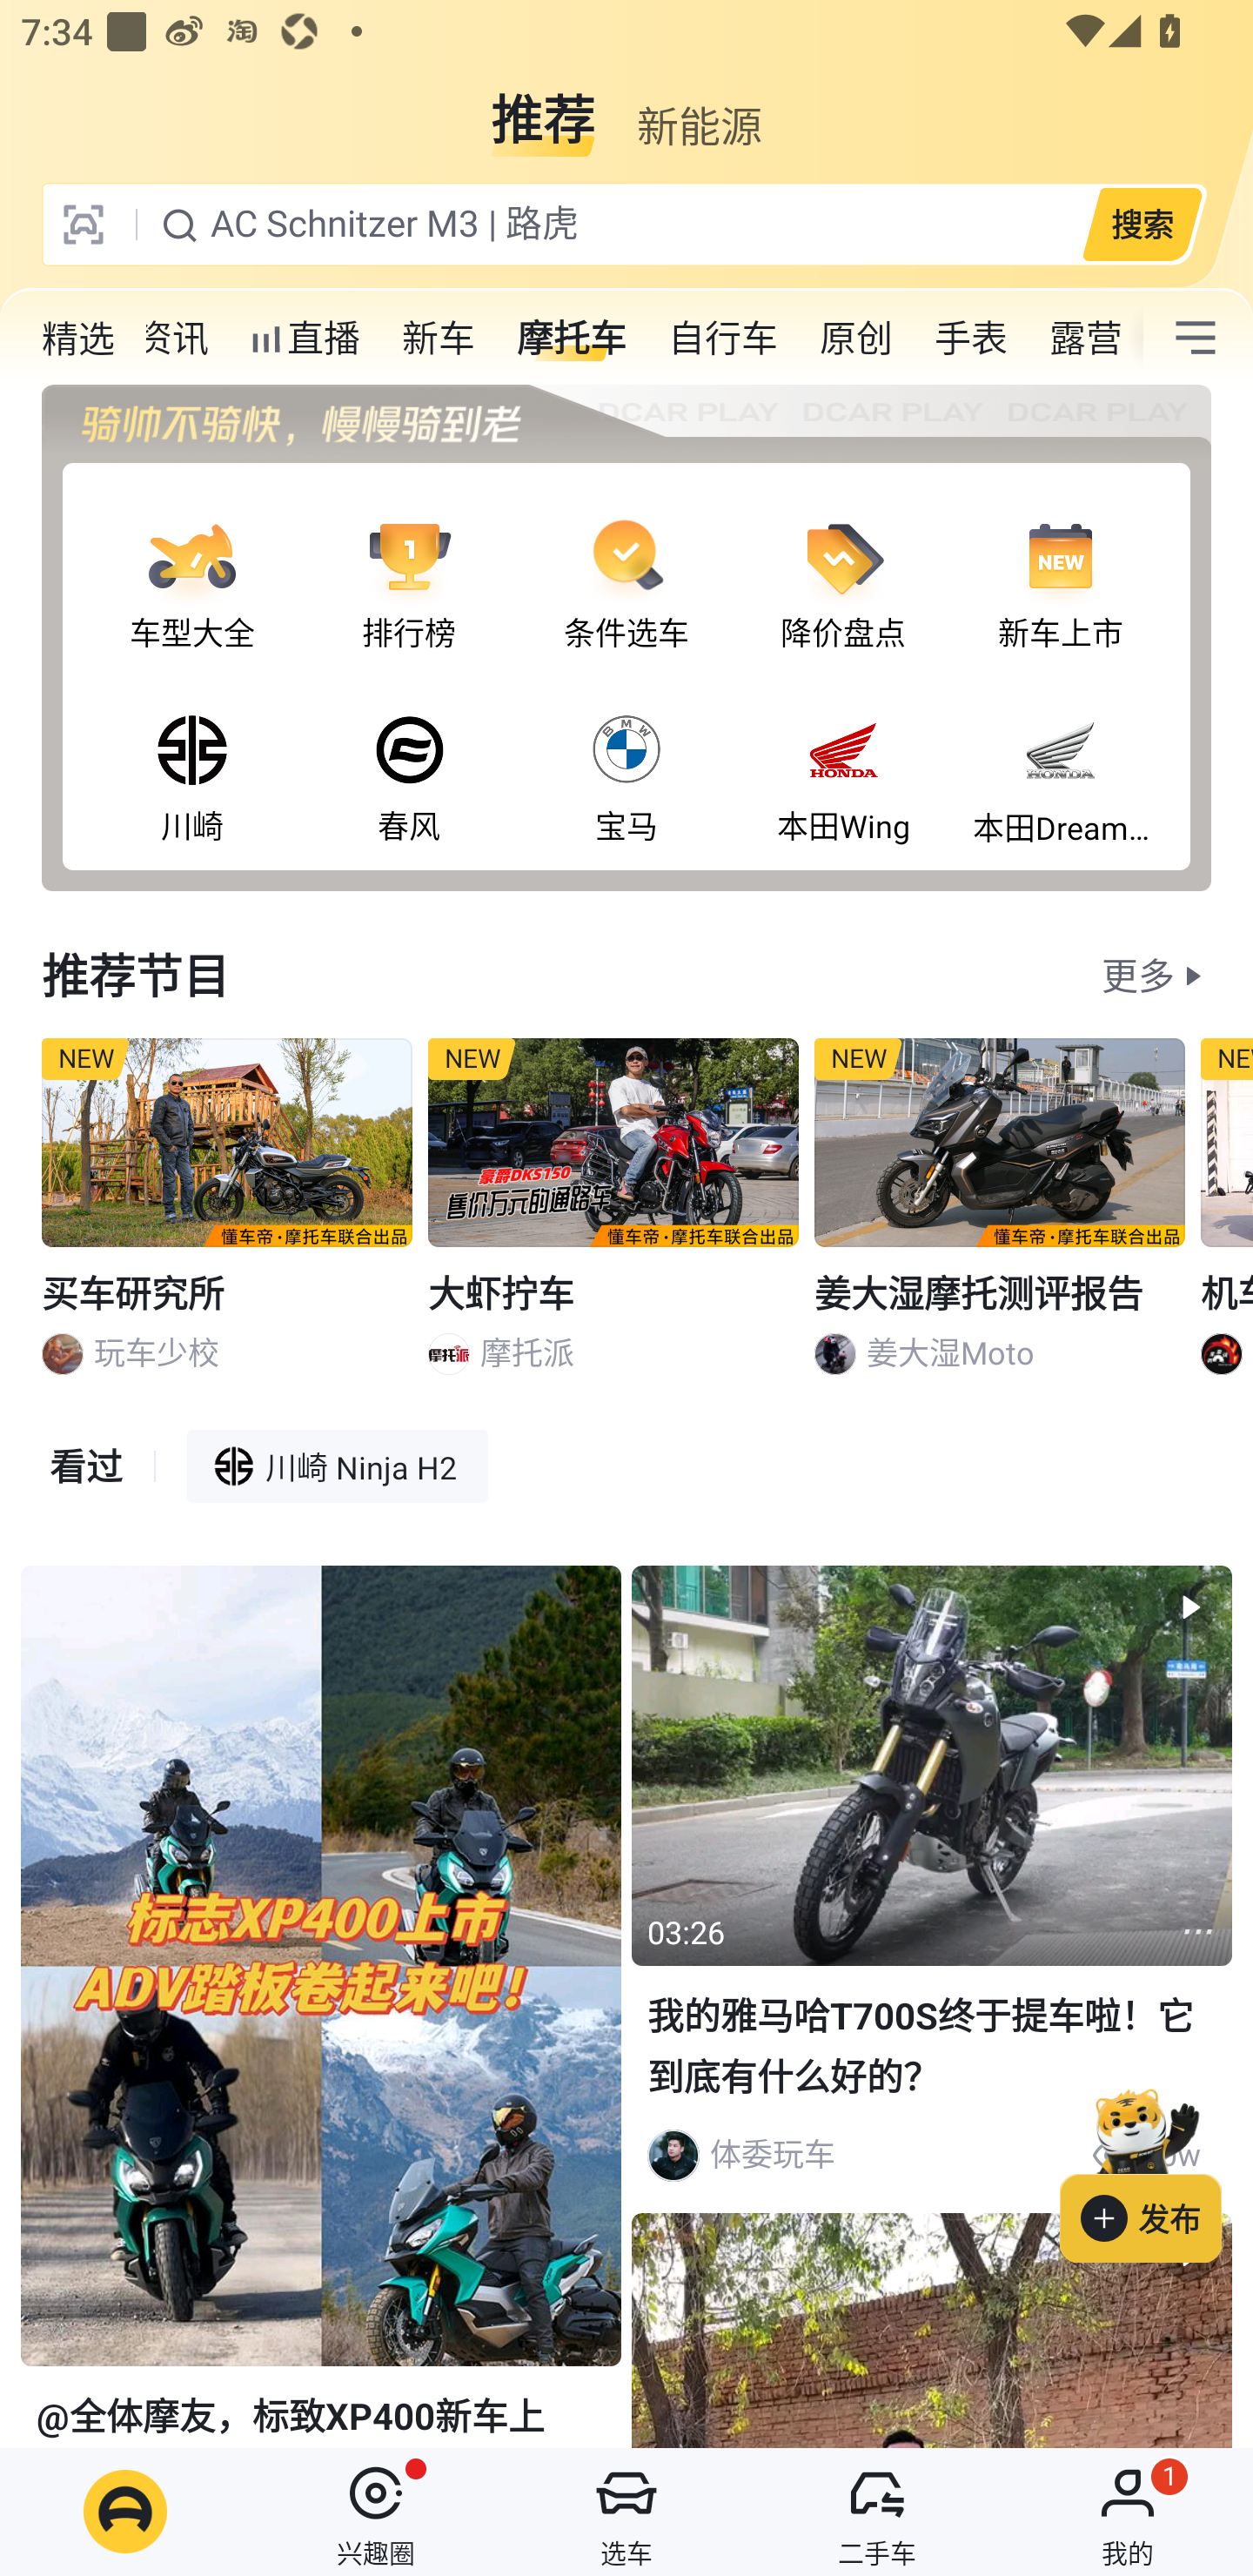 Image resolution: width=1253 pixels, height=2576 pixels. Describe the element at coordinates (877, 2512) in the screenshot. I see ` 二手车` at that location.